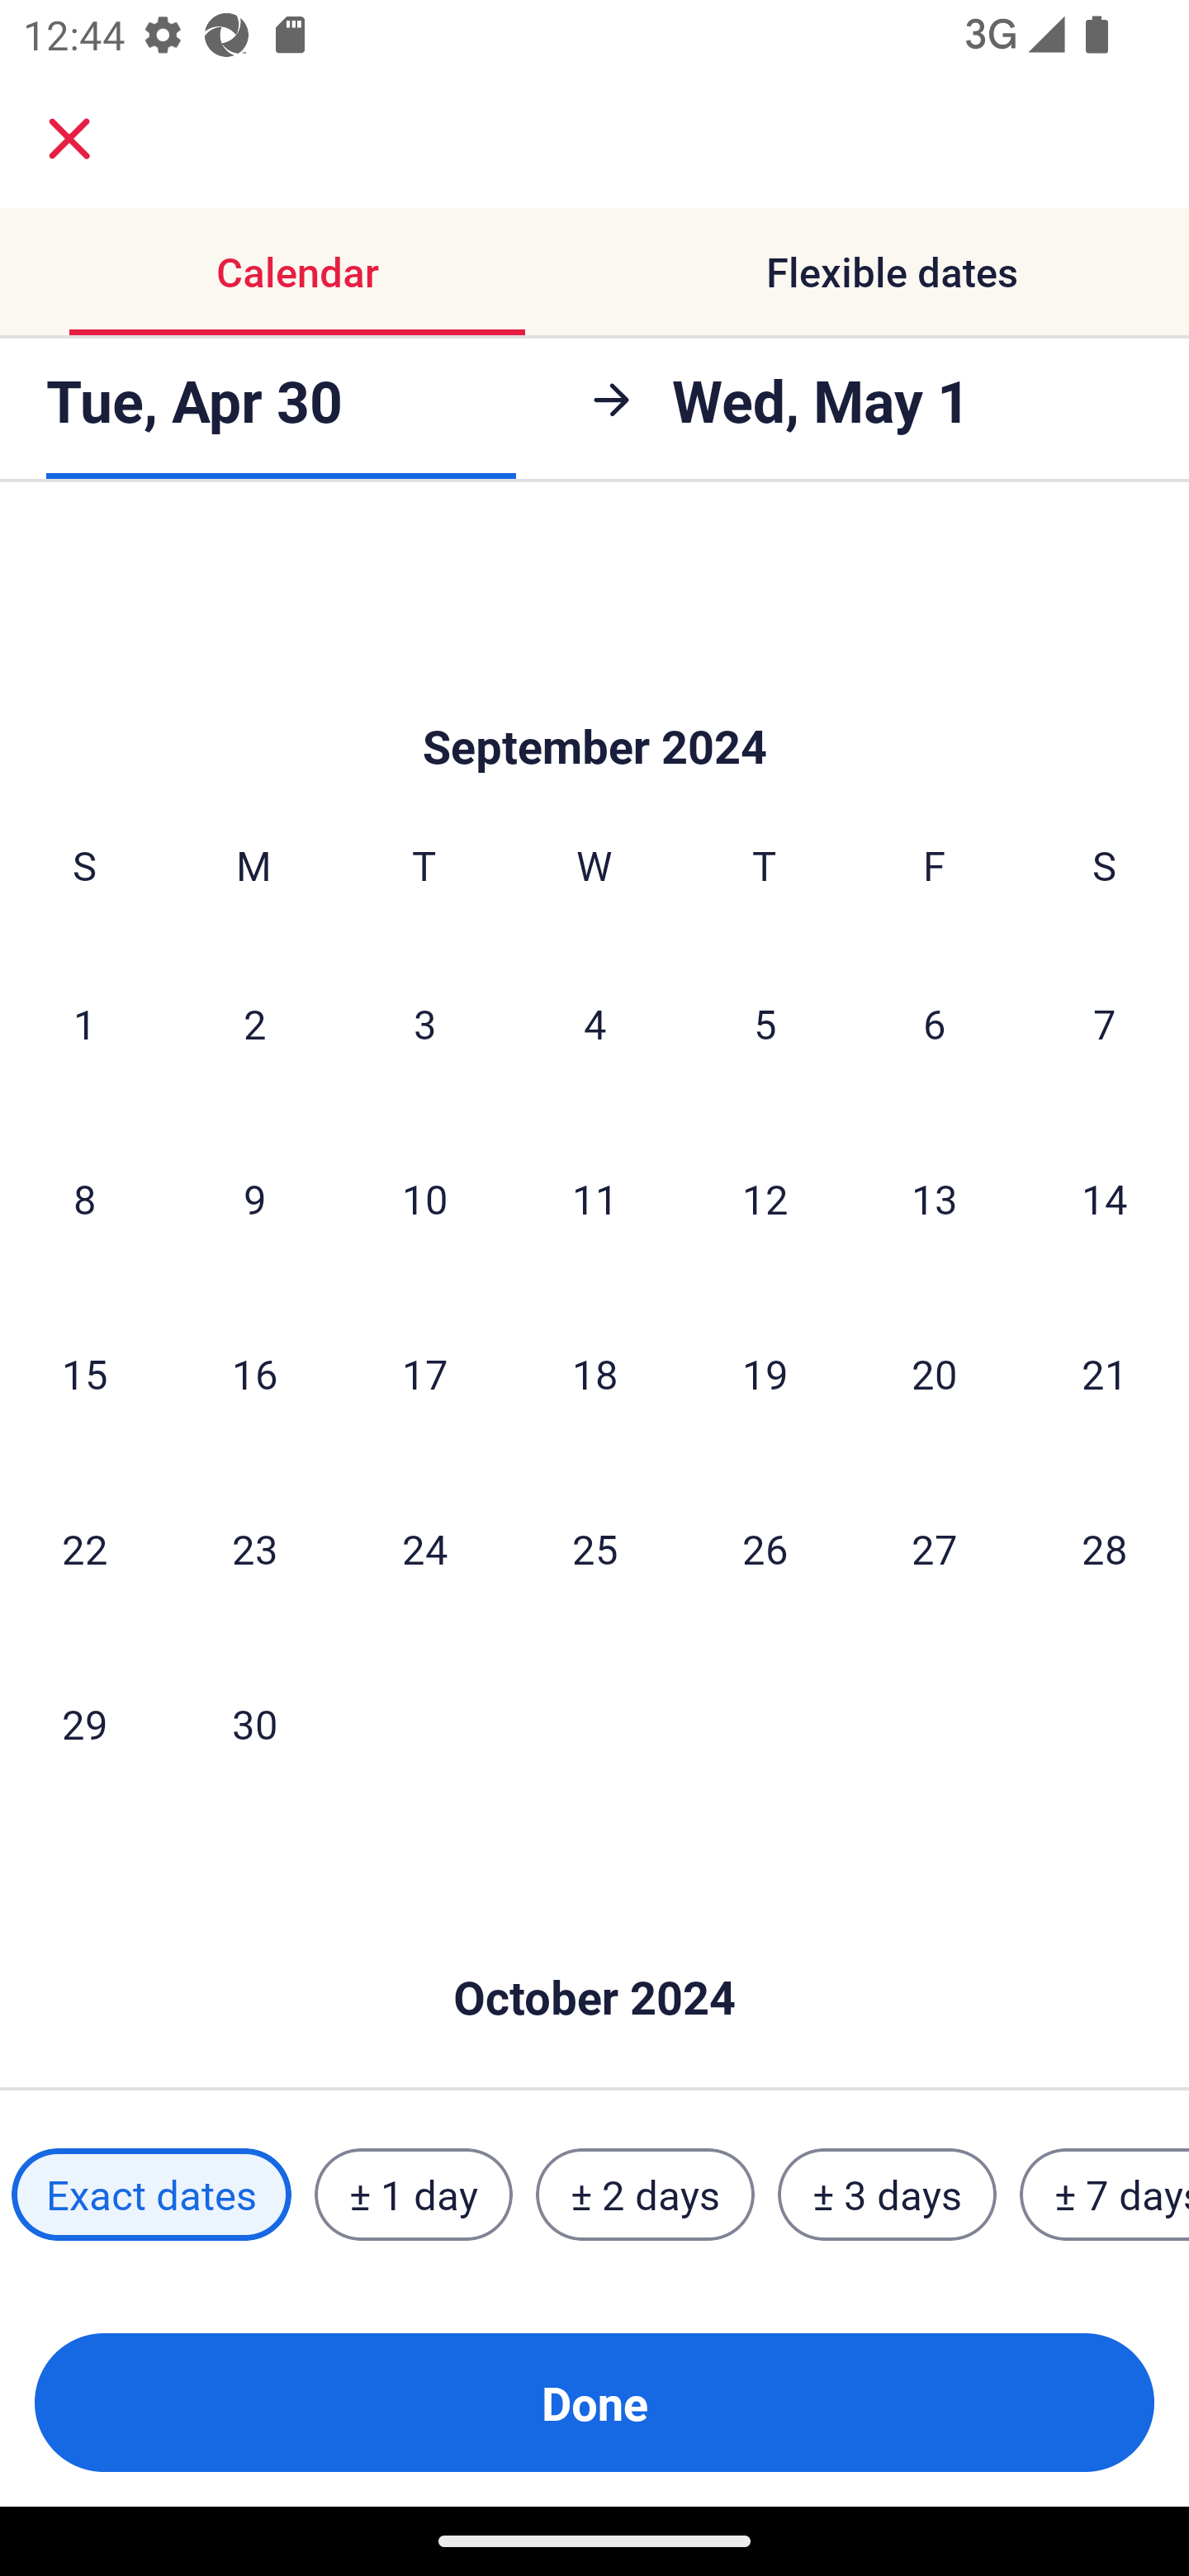  I want to click on ± 7 days, so click(1105, 2195).